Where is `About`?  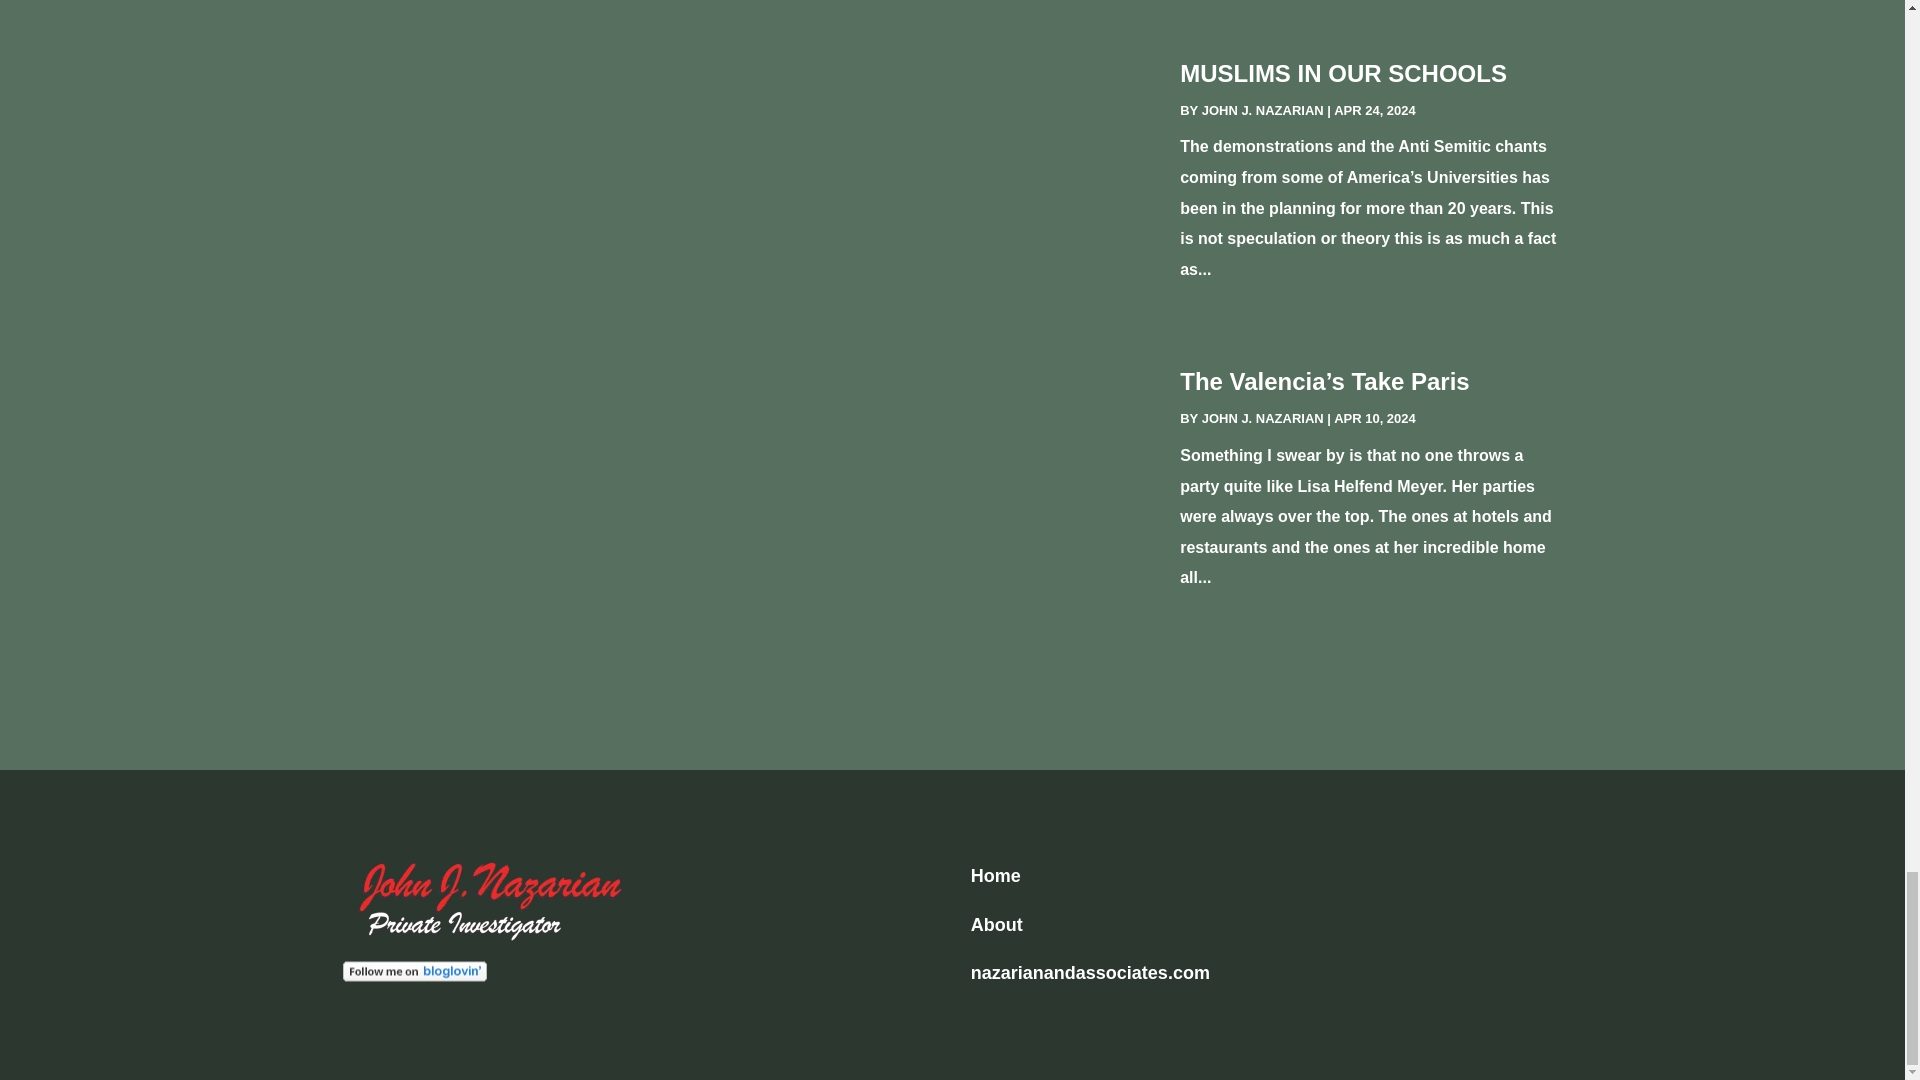
About is located at coordinates (997, 924).